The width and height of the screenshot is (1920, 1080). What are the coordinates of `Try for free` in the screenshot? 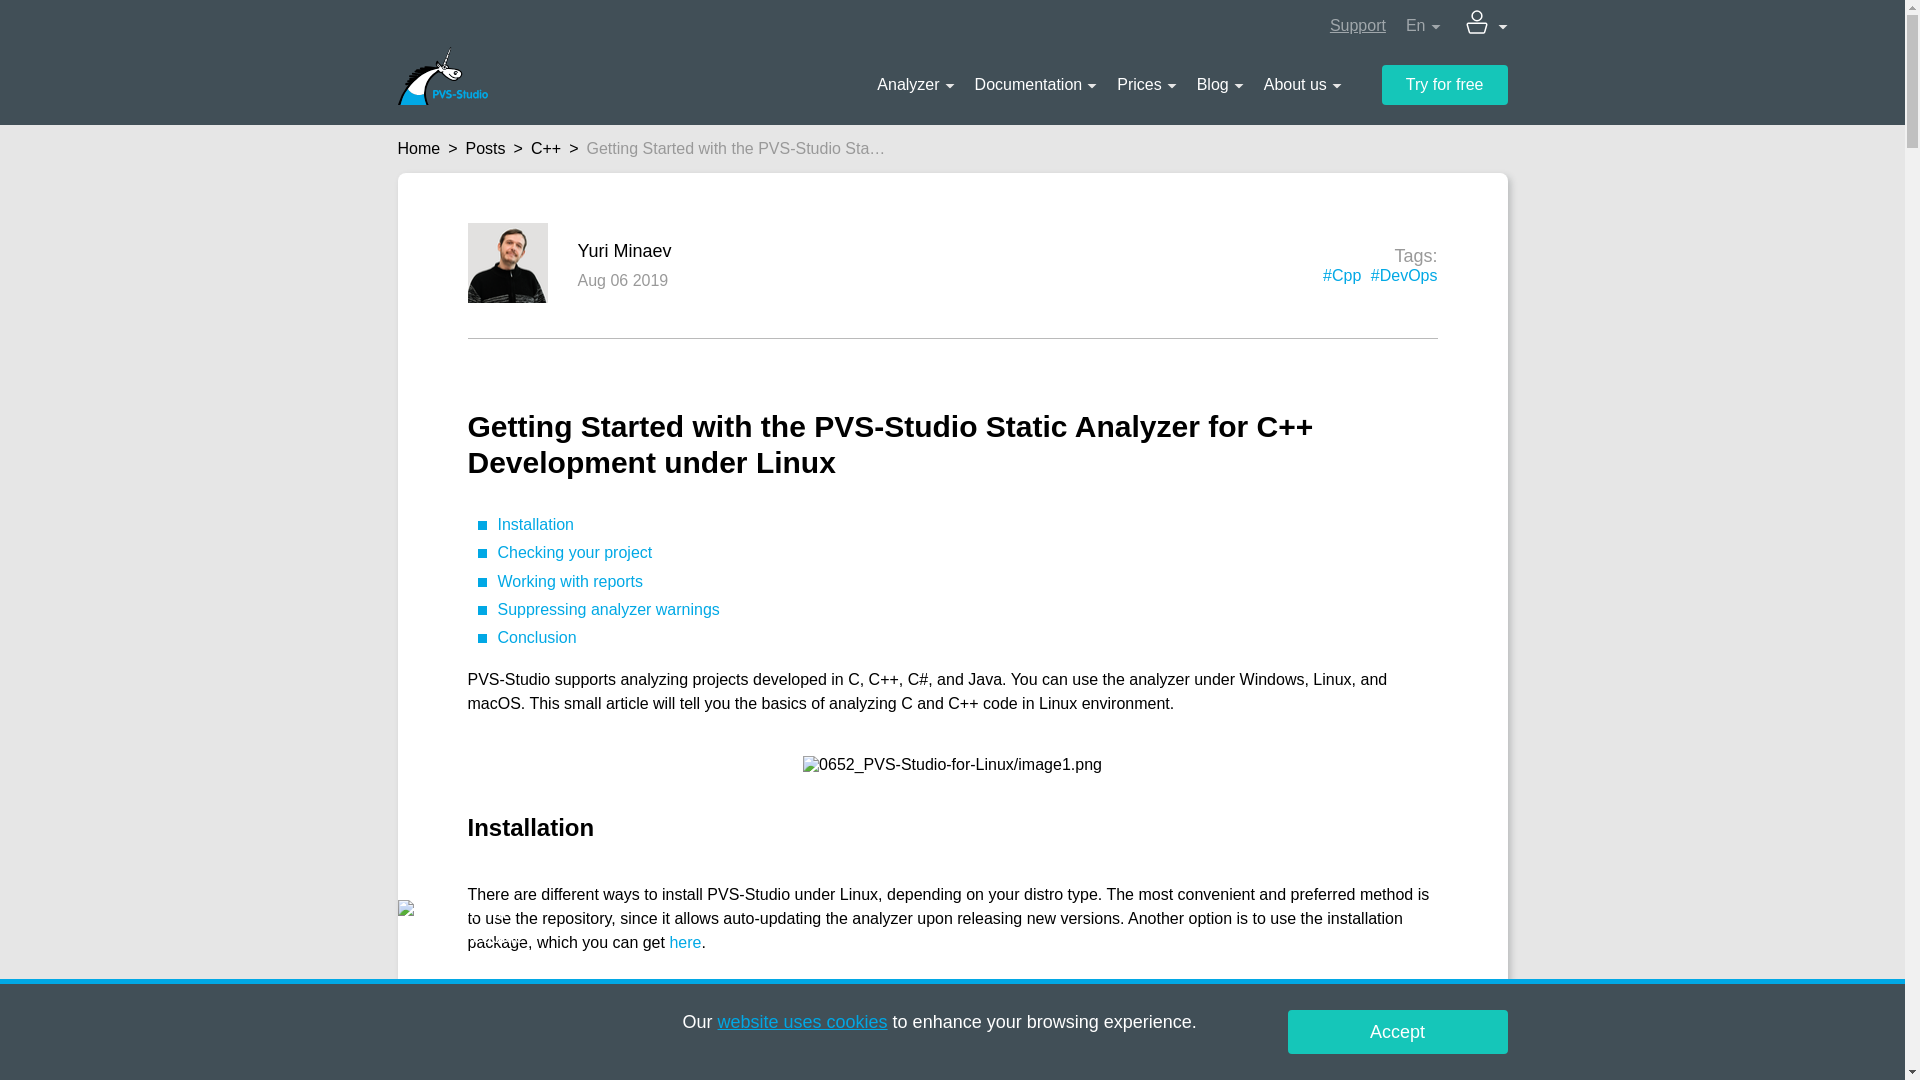 It's located at (1444, 84).